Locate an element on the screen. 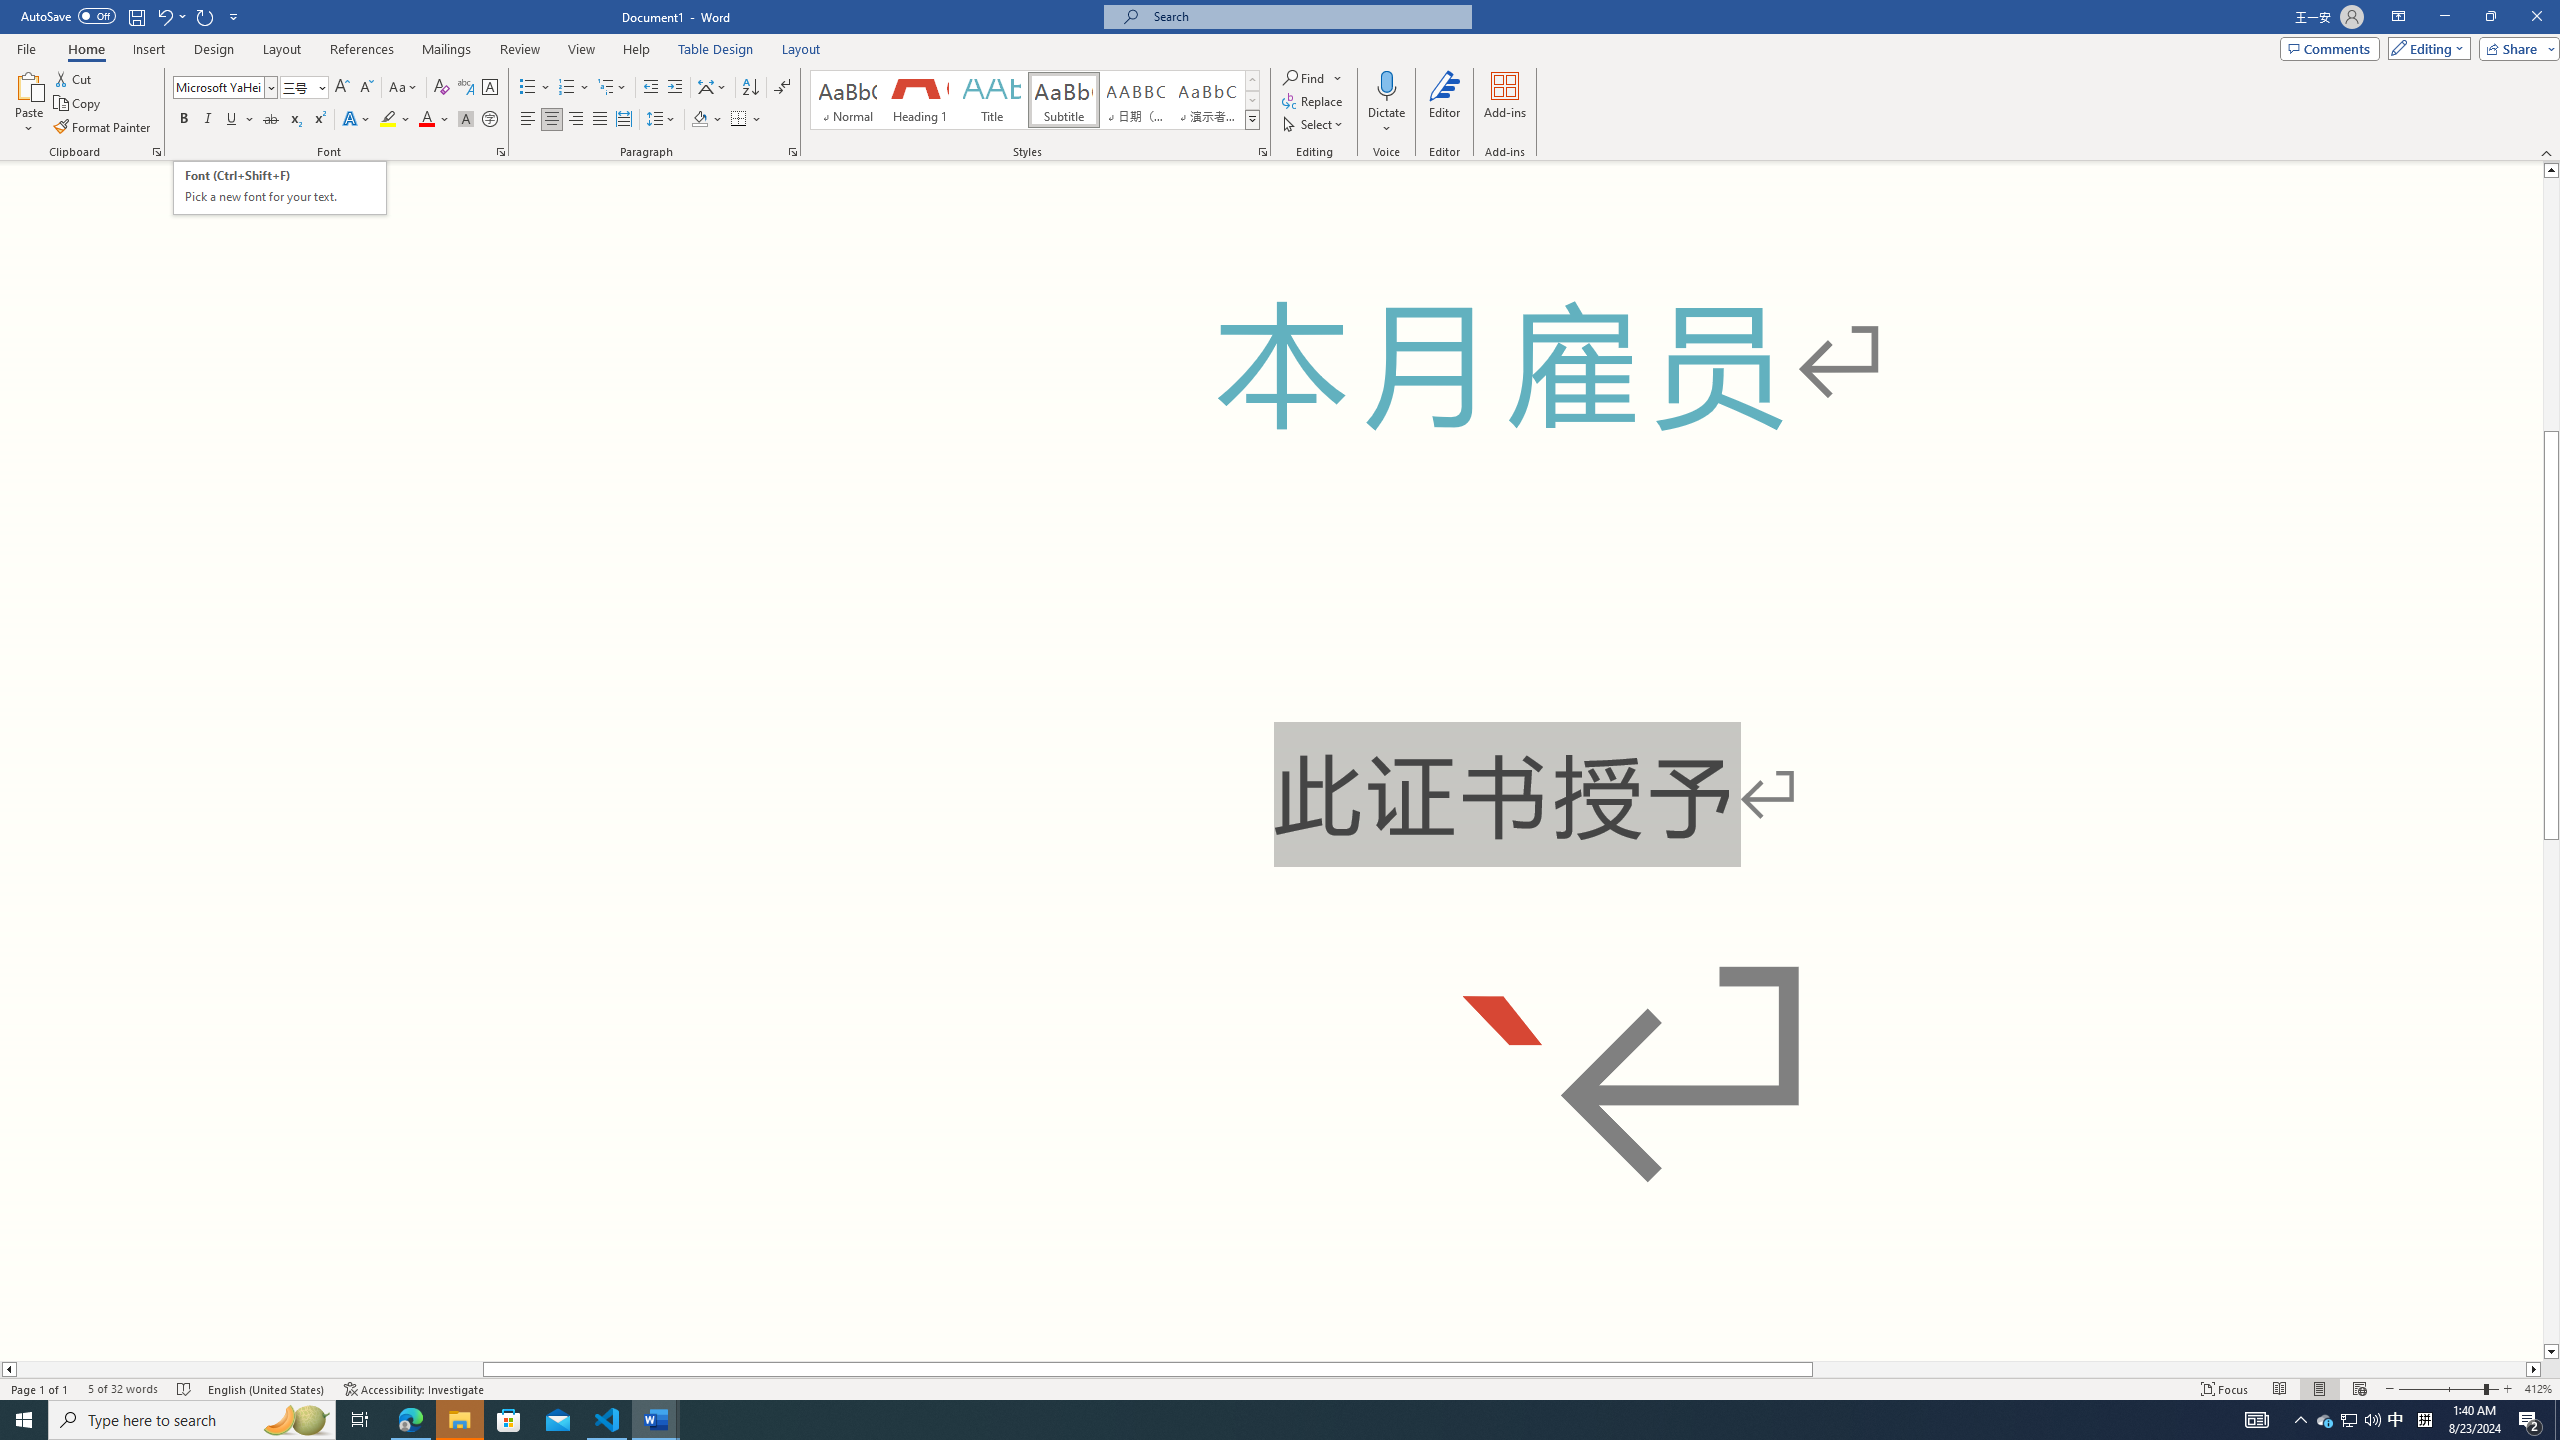 This screenshot has height=1440, width=2560. Column right is located at coordinates (2534, 1369).